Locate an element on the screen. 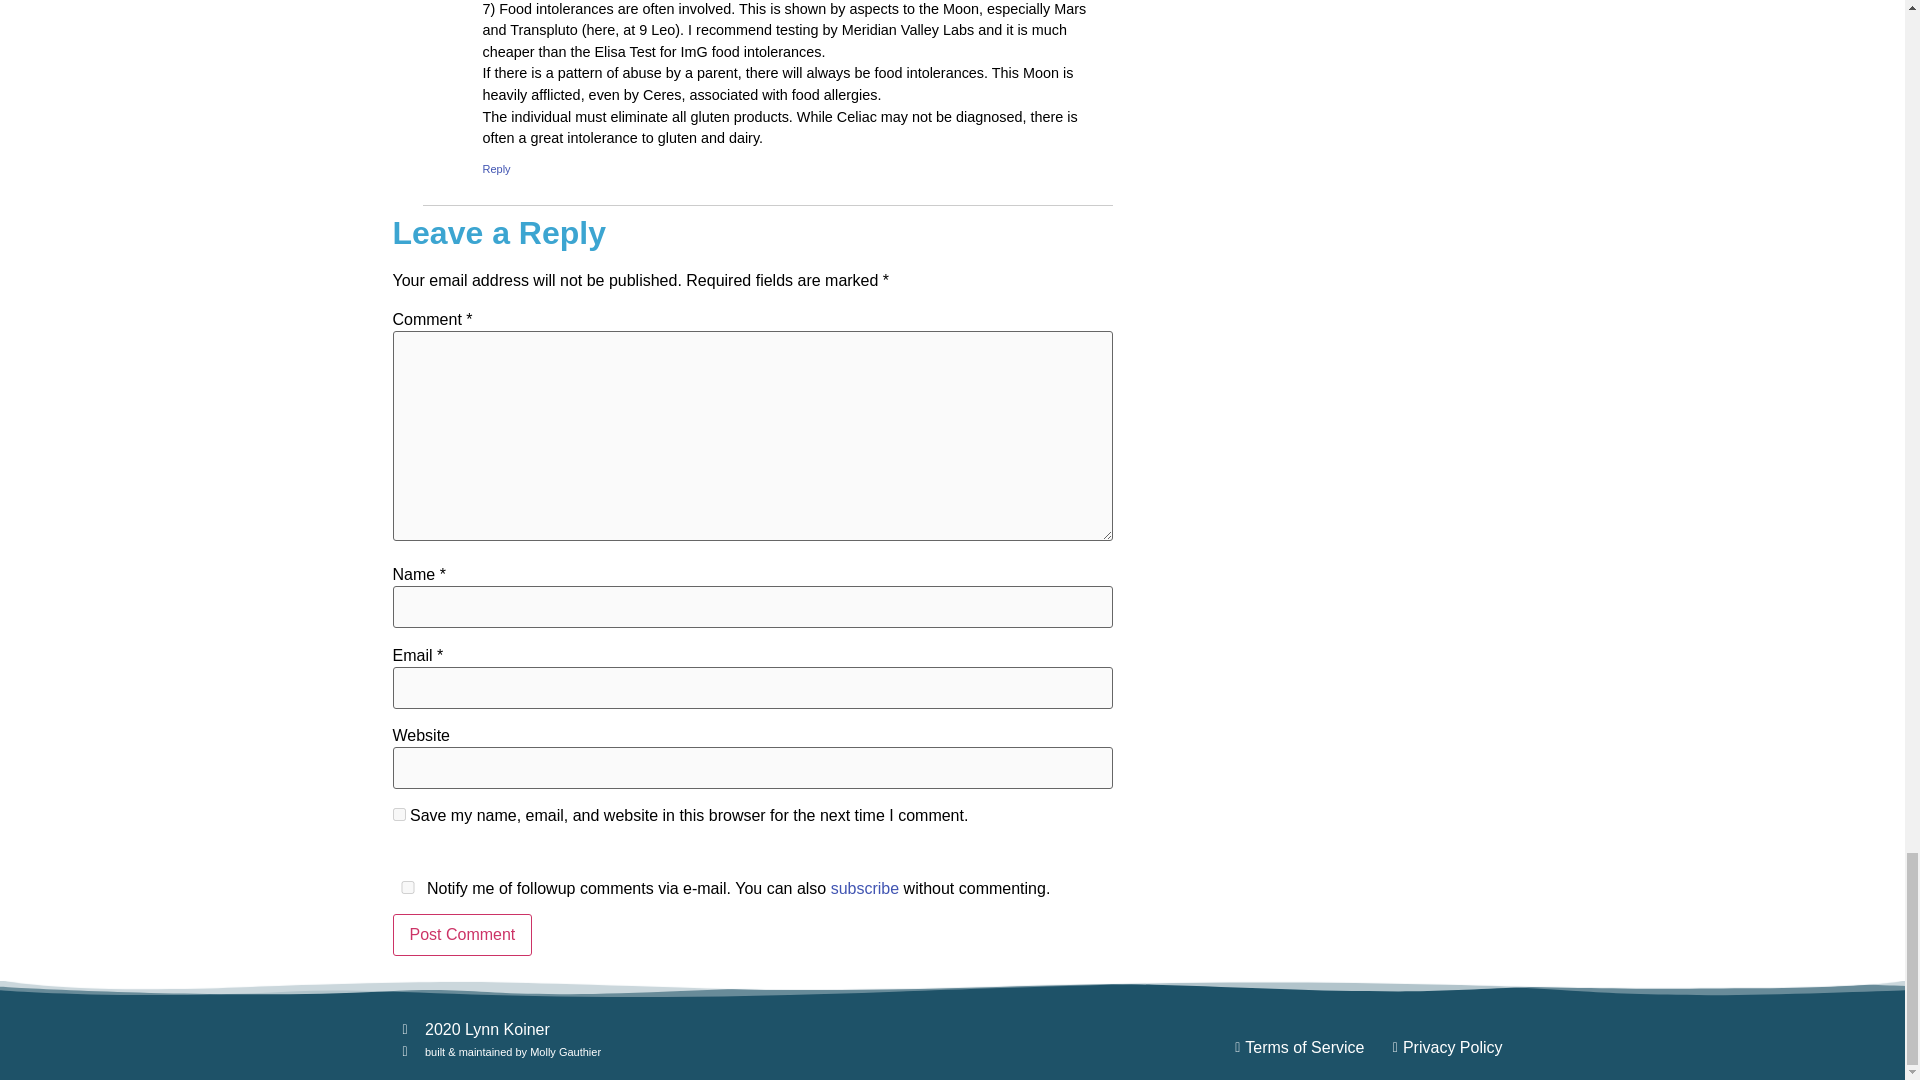  subscribe is located at coordinates (864, 888).